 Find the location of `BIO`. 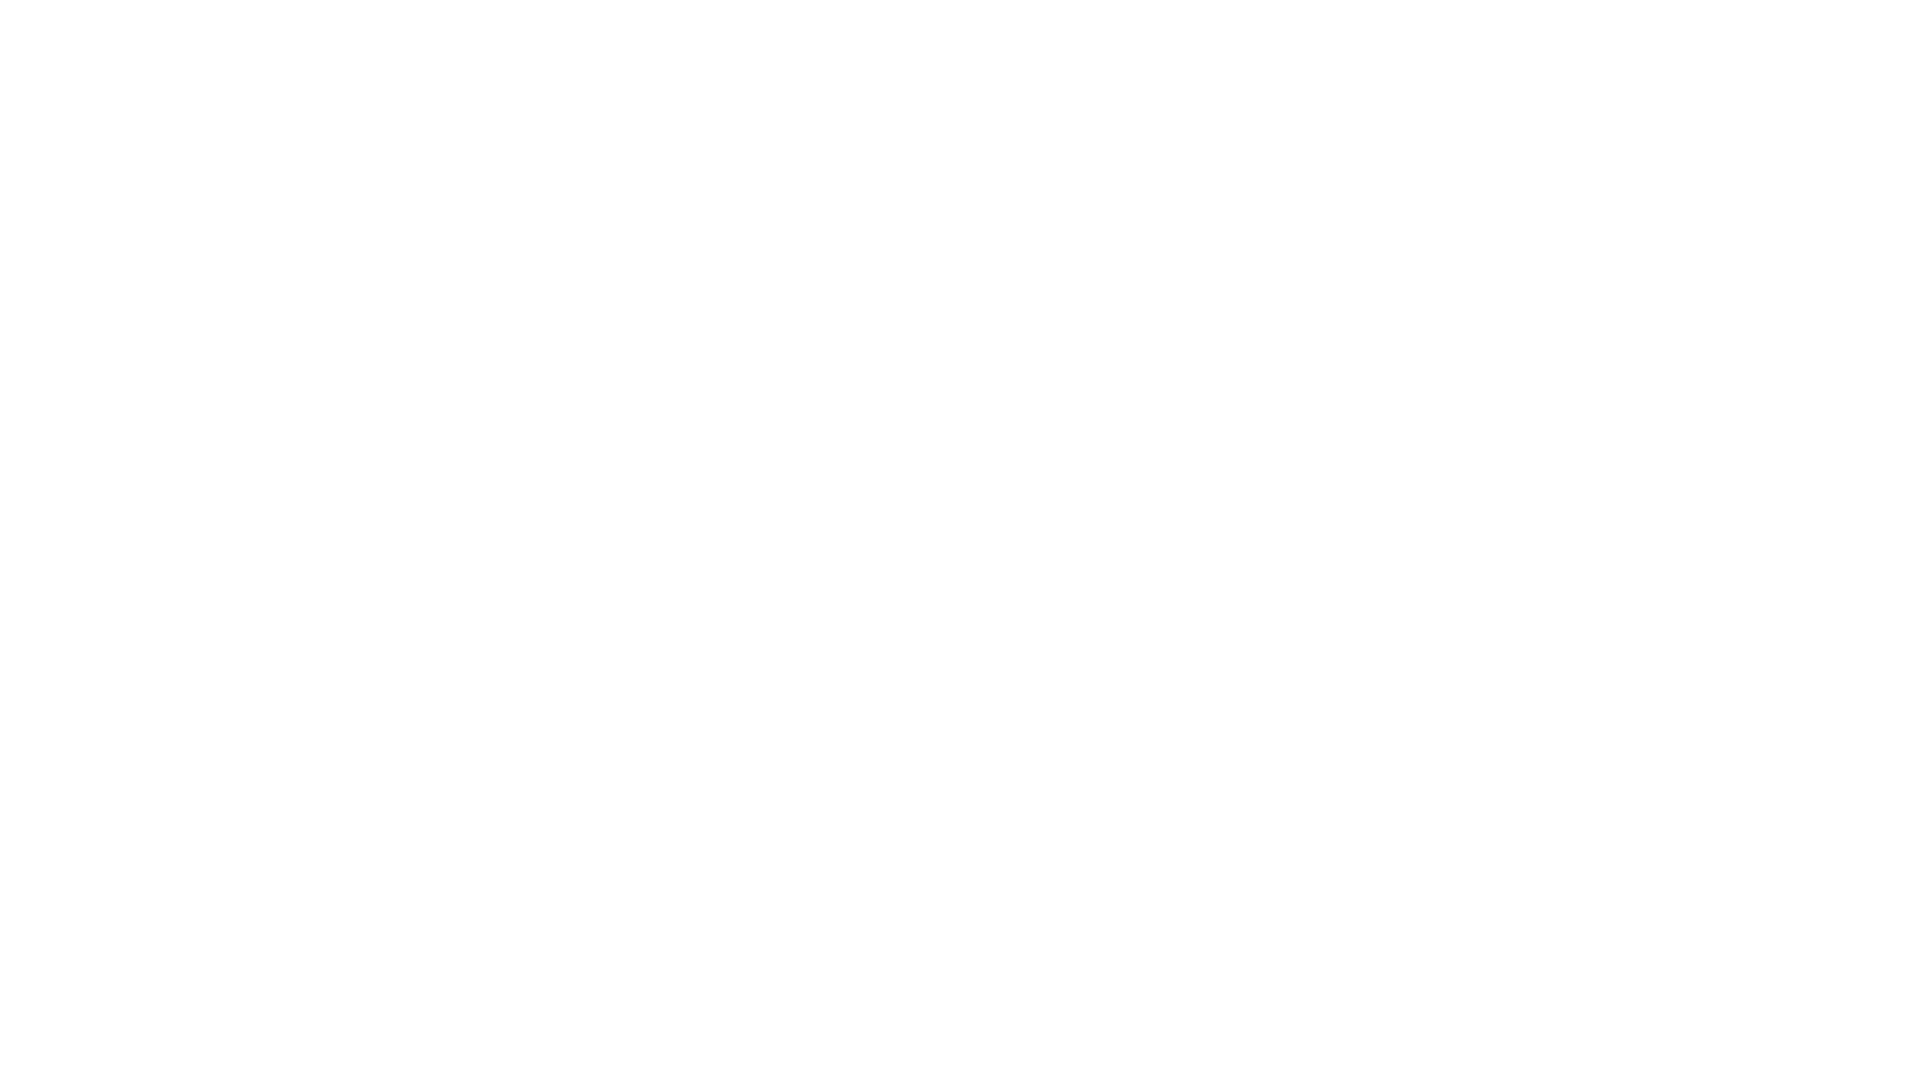

BIO is located at coordinates (1140, 39).